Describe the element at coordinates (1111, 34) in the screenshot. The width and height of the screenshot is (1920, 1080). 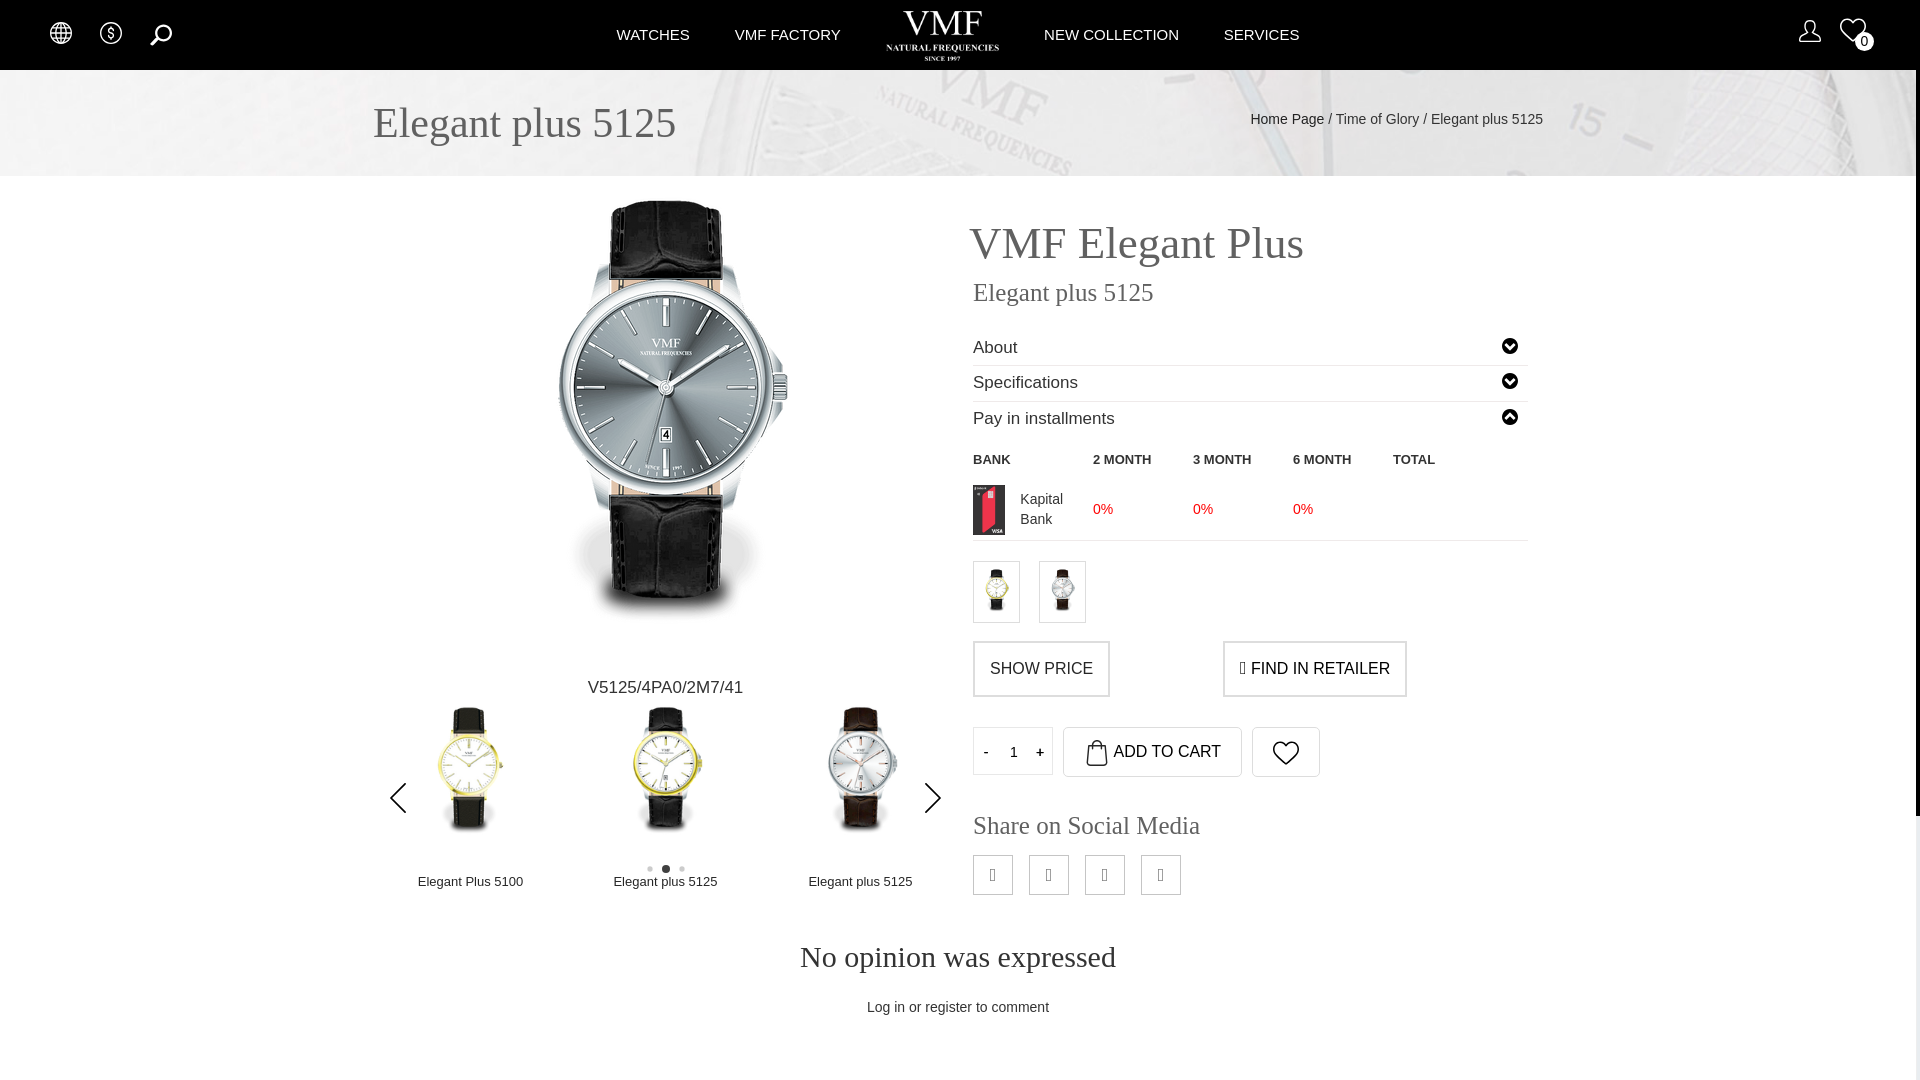
I see `NEW COLLECTION` at that location.